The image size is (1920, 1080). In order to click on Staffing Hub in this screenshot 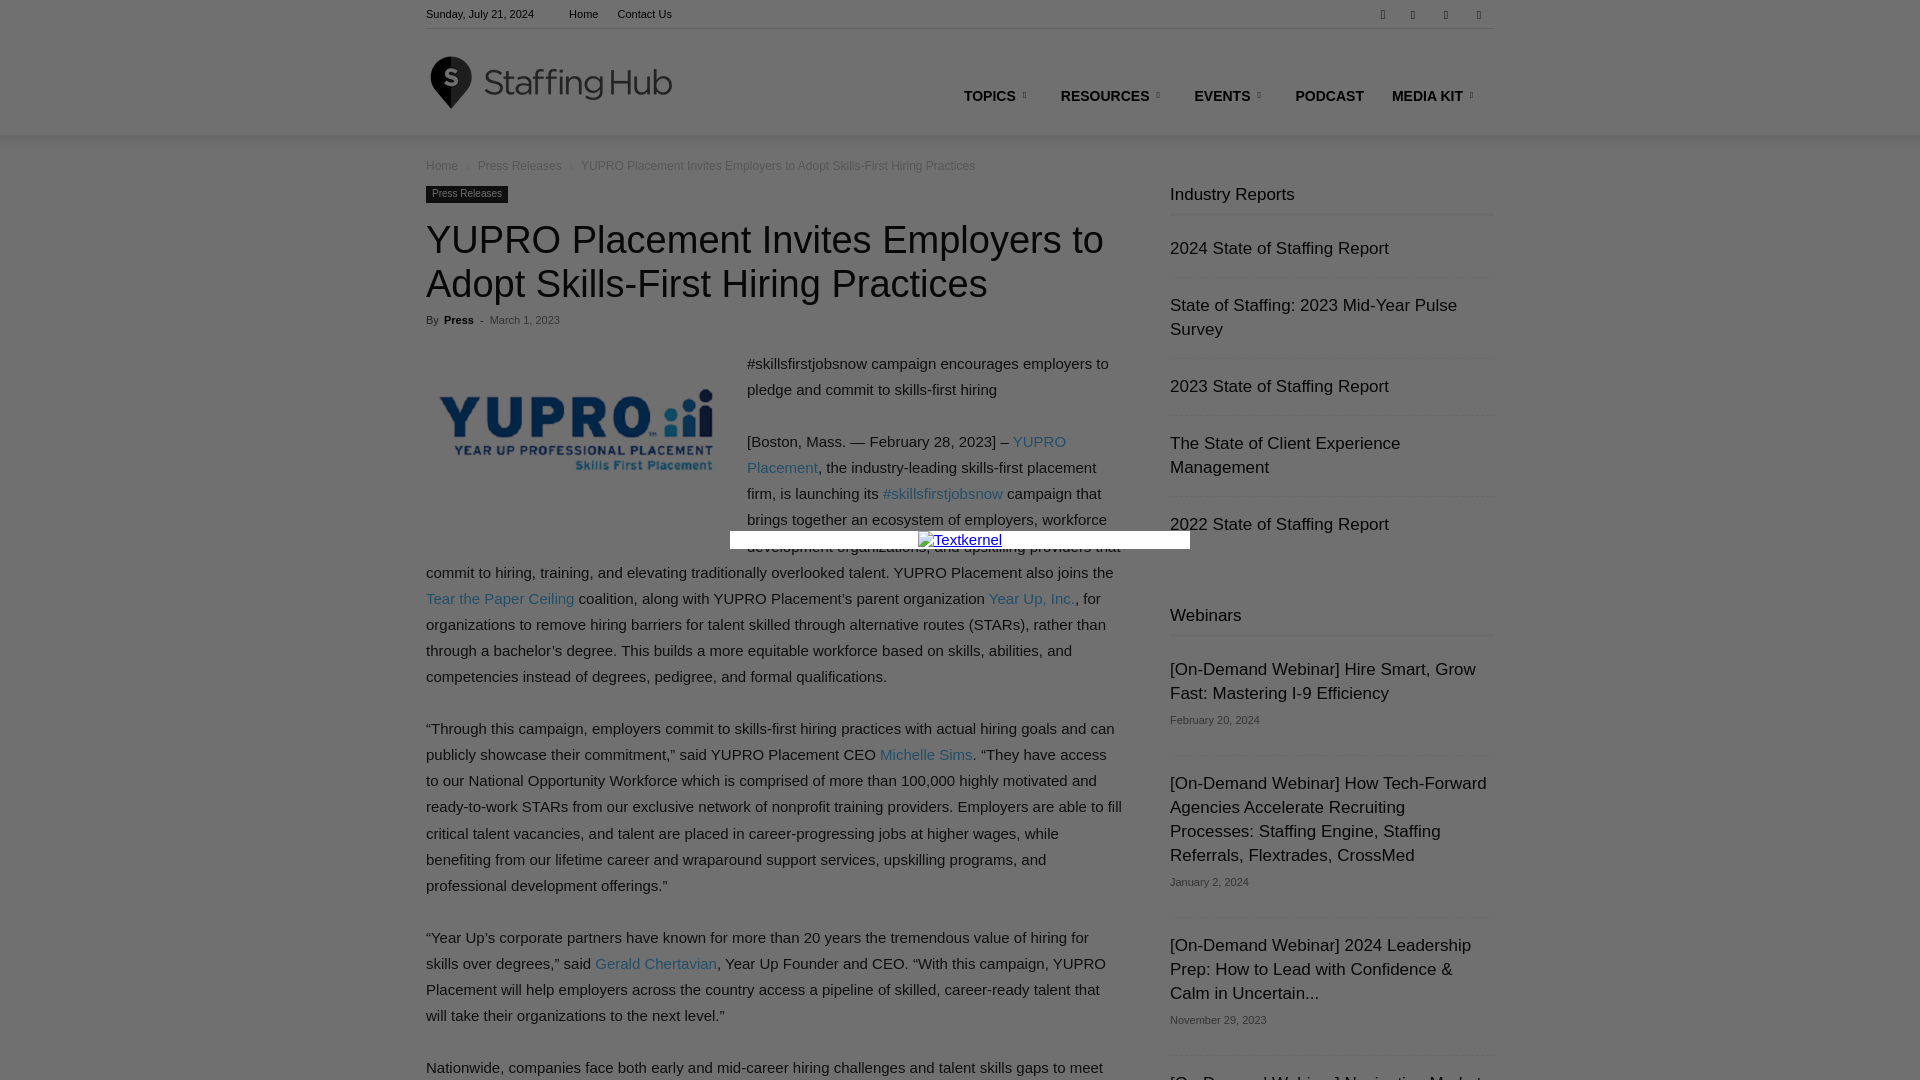, I will do `click(550, 82)`.